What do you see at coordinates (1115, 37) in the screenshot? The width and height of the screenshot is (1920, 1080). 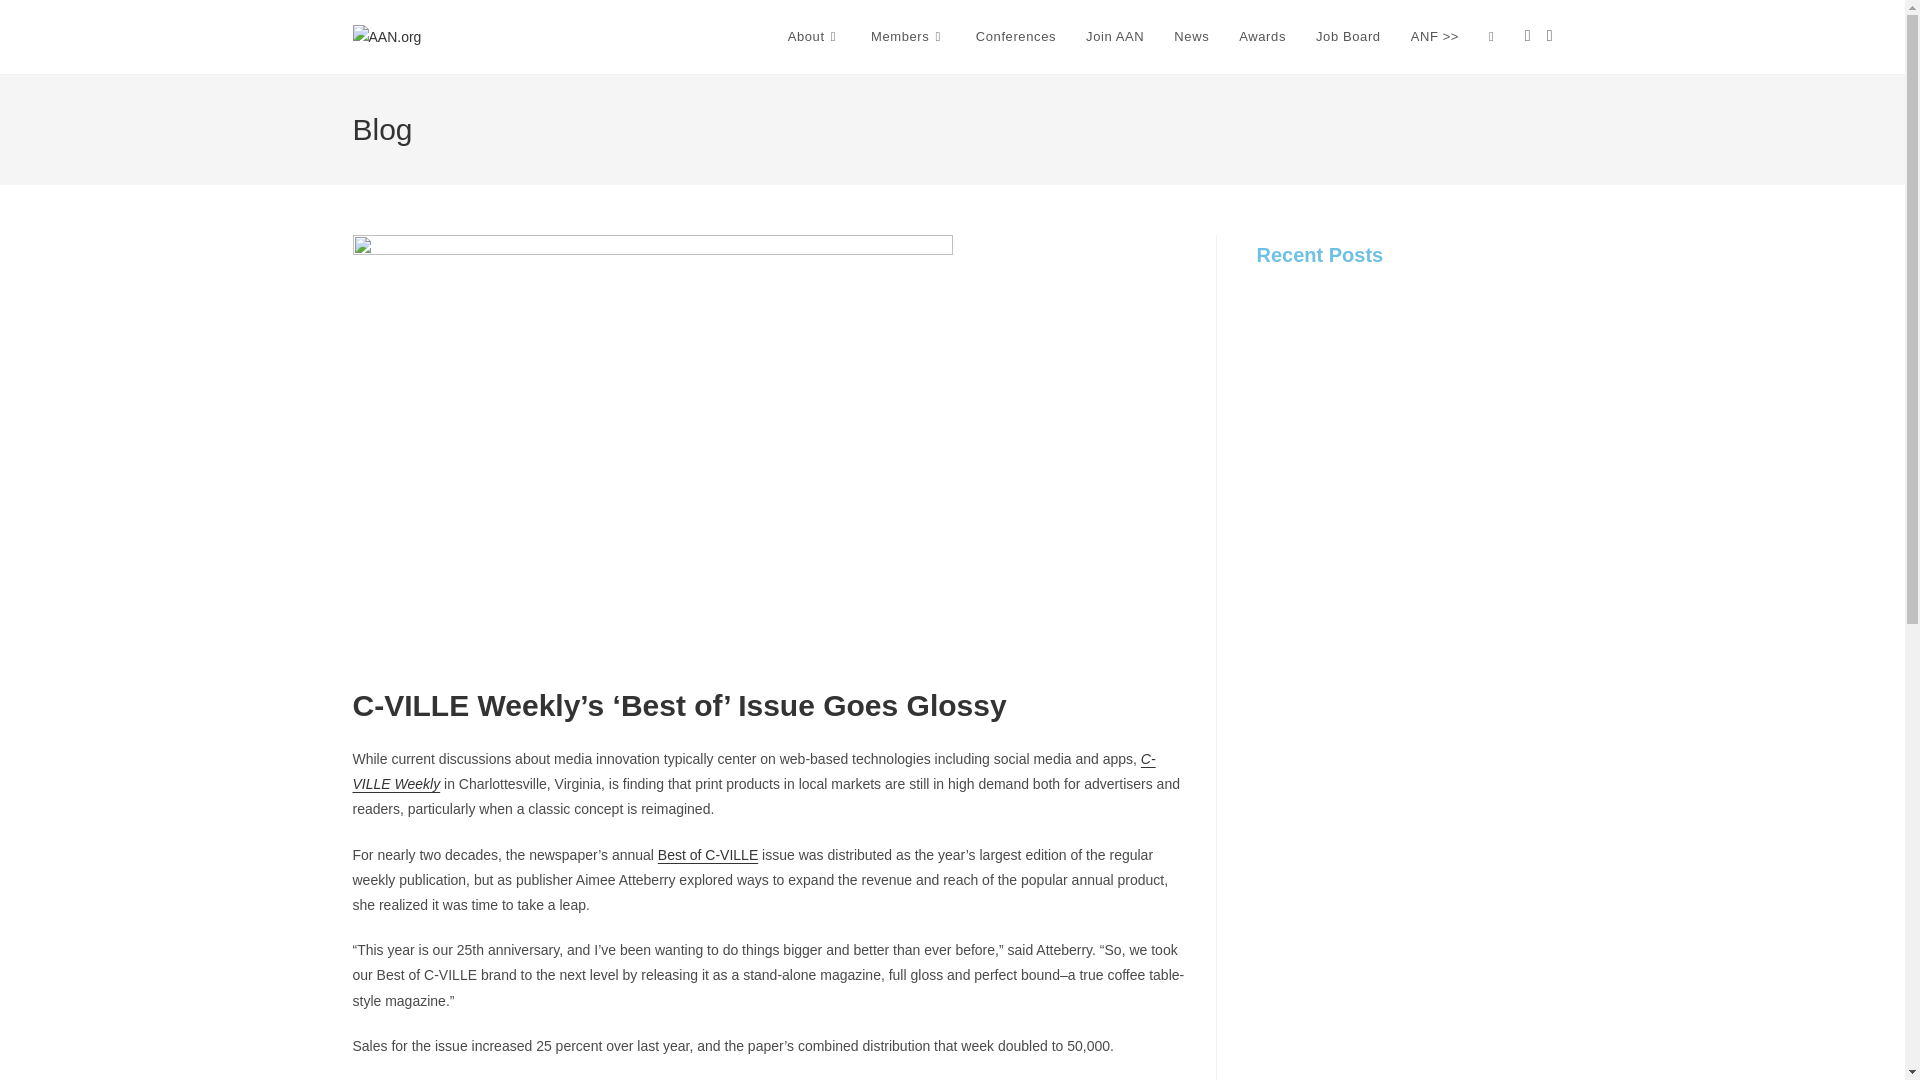 I see `Join AAN` at bounding box center [1115, 37].